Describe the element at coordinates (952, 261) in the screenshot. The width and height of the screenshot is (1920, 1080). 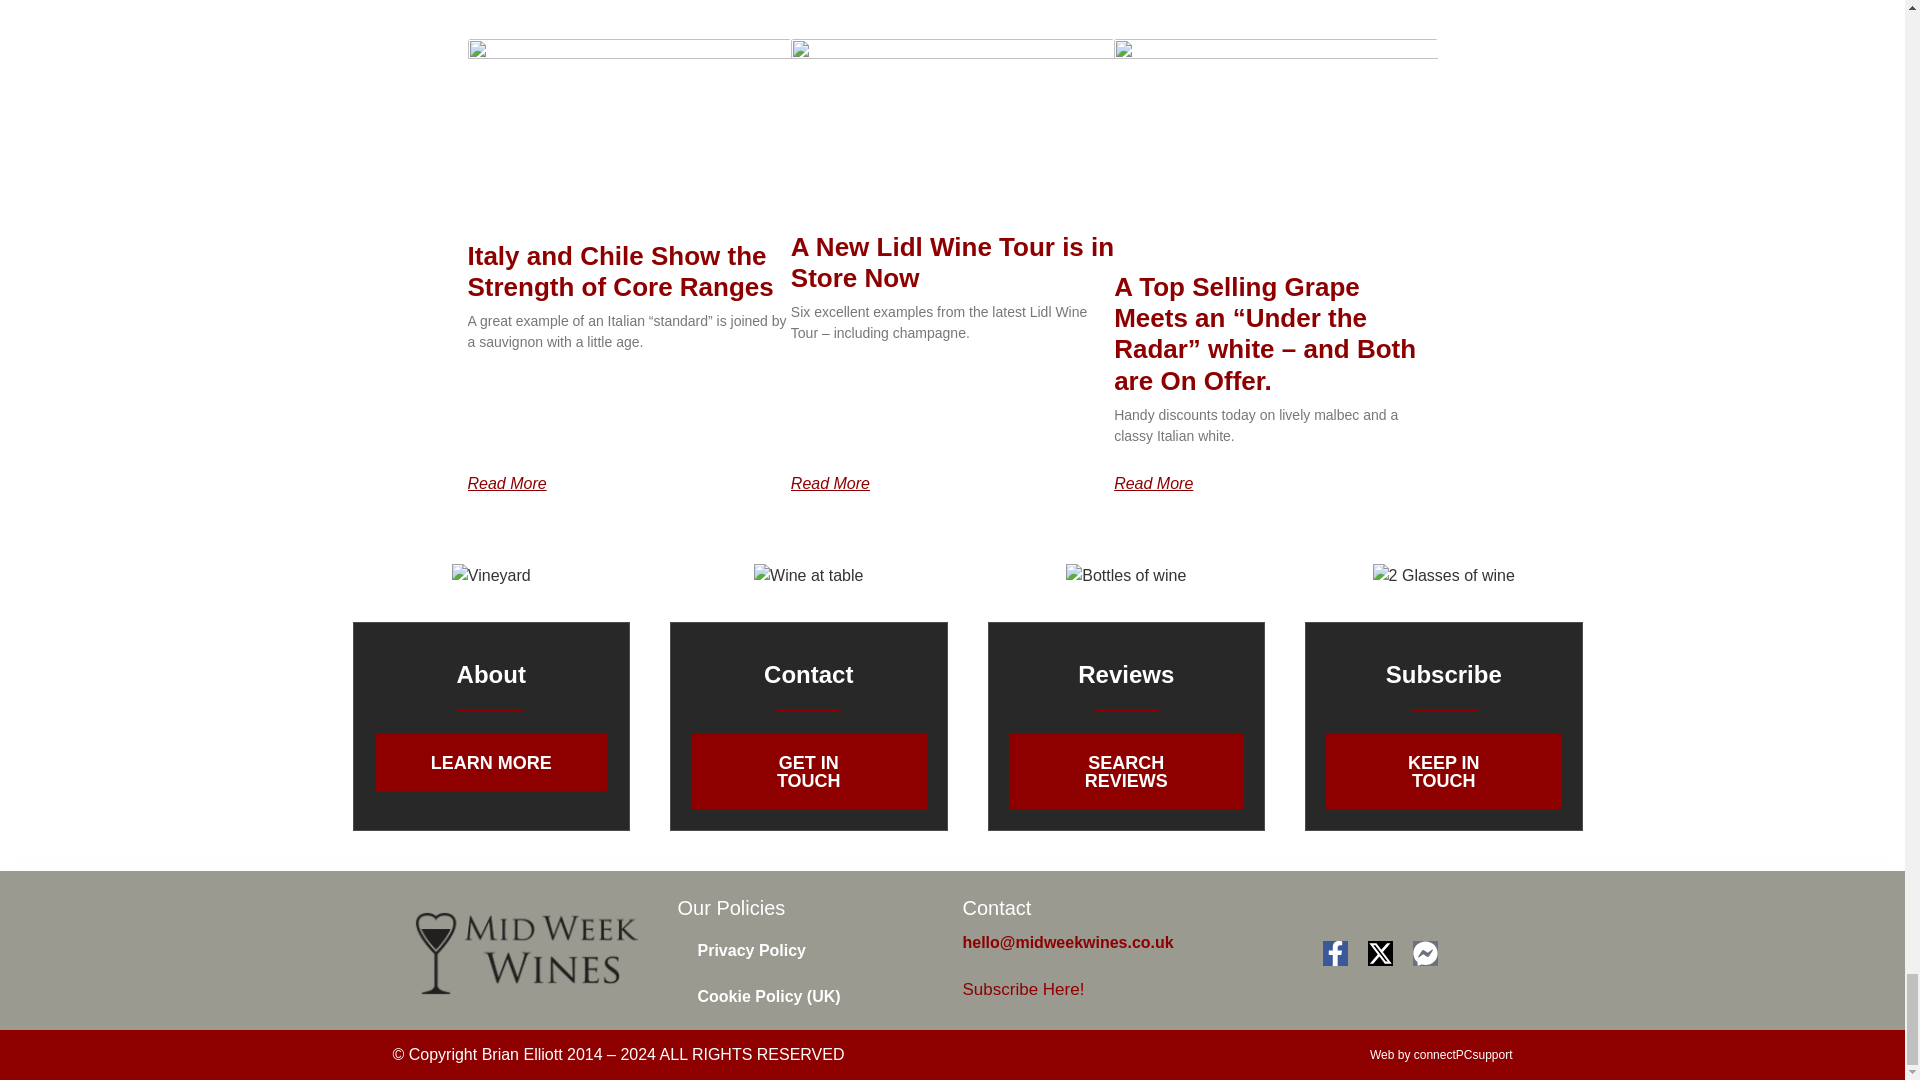
I see `A New Lidl Wine Tour is in Store Now` at that location.